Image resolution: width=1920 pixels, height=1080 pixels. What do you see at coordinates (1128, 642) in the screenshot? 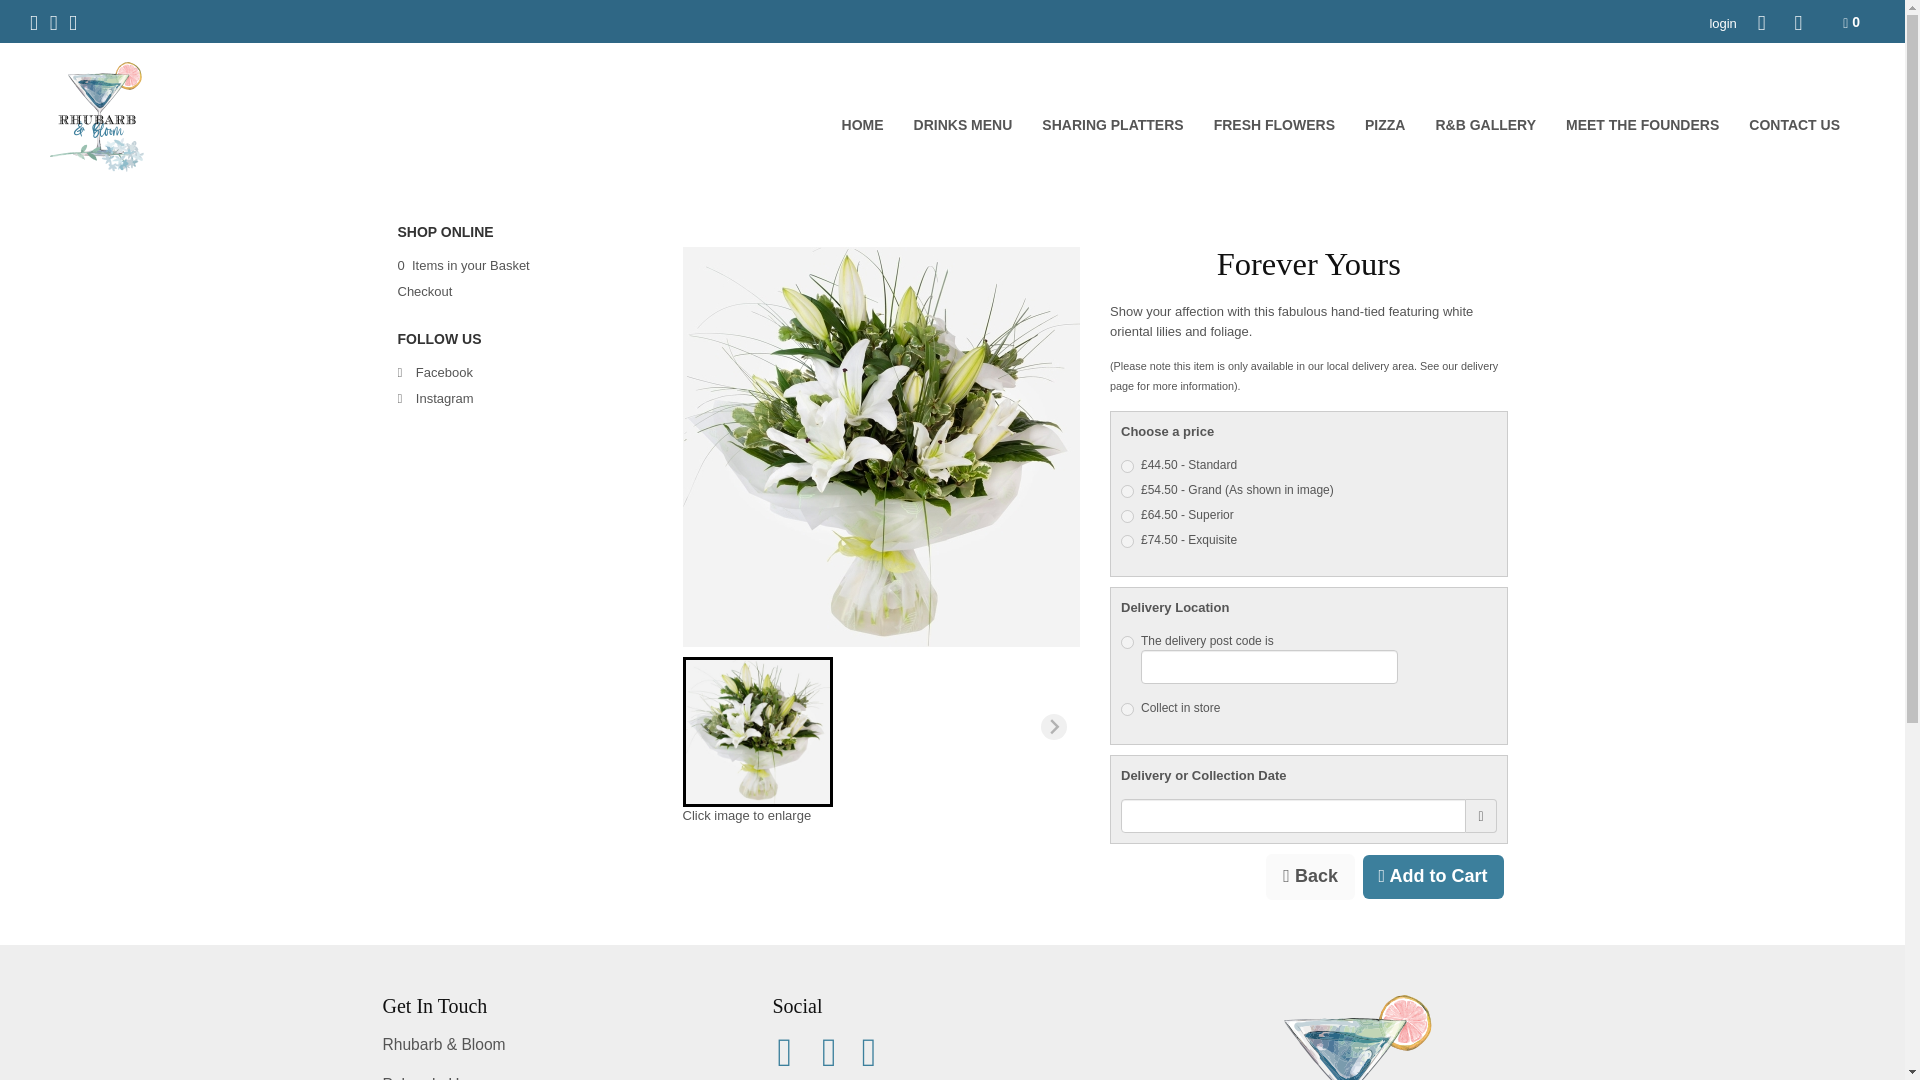
I see `1` at bounding box center [1128, 642].